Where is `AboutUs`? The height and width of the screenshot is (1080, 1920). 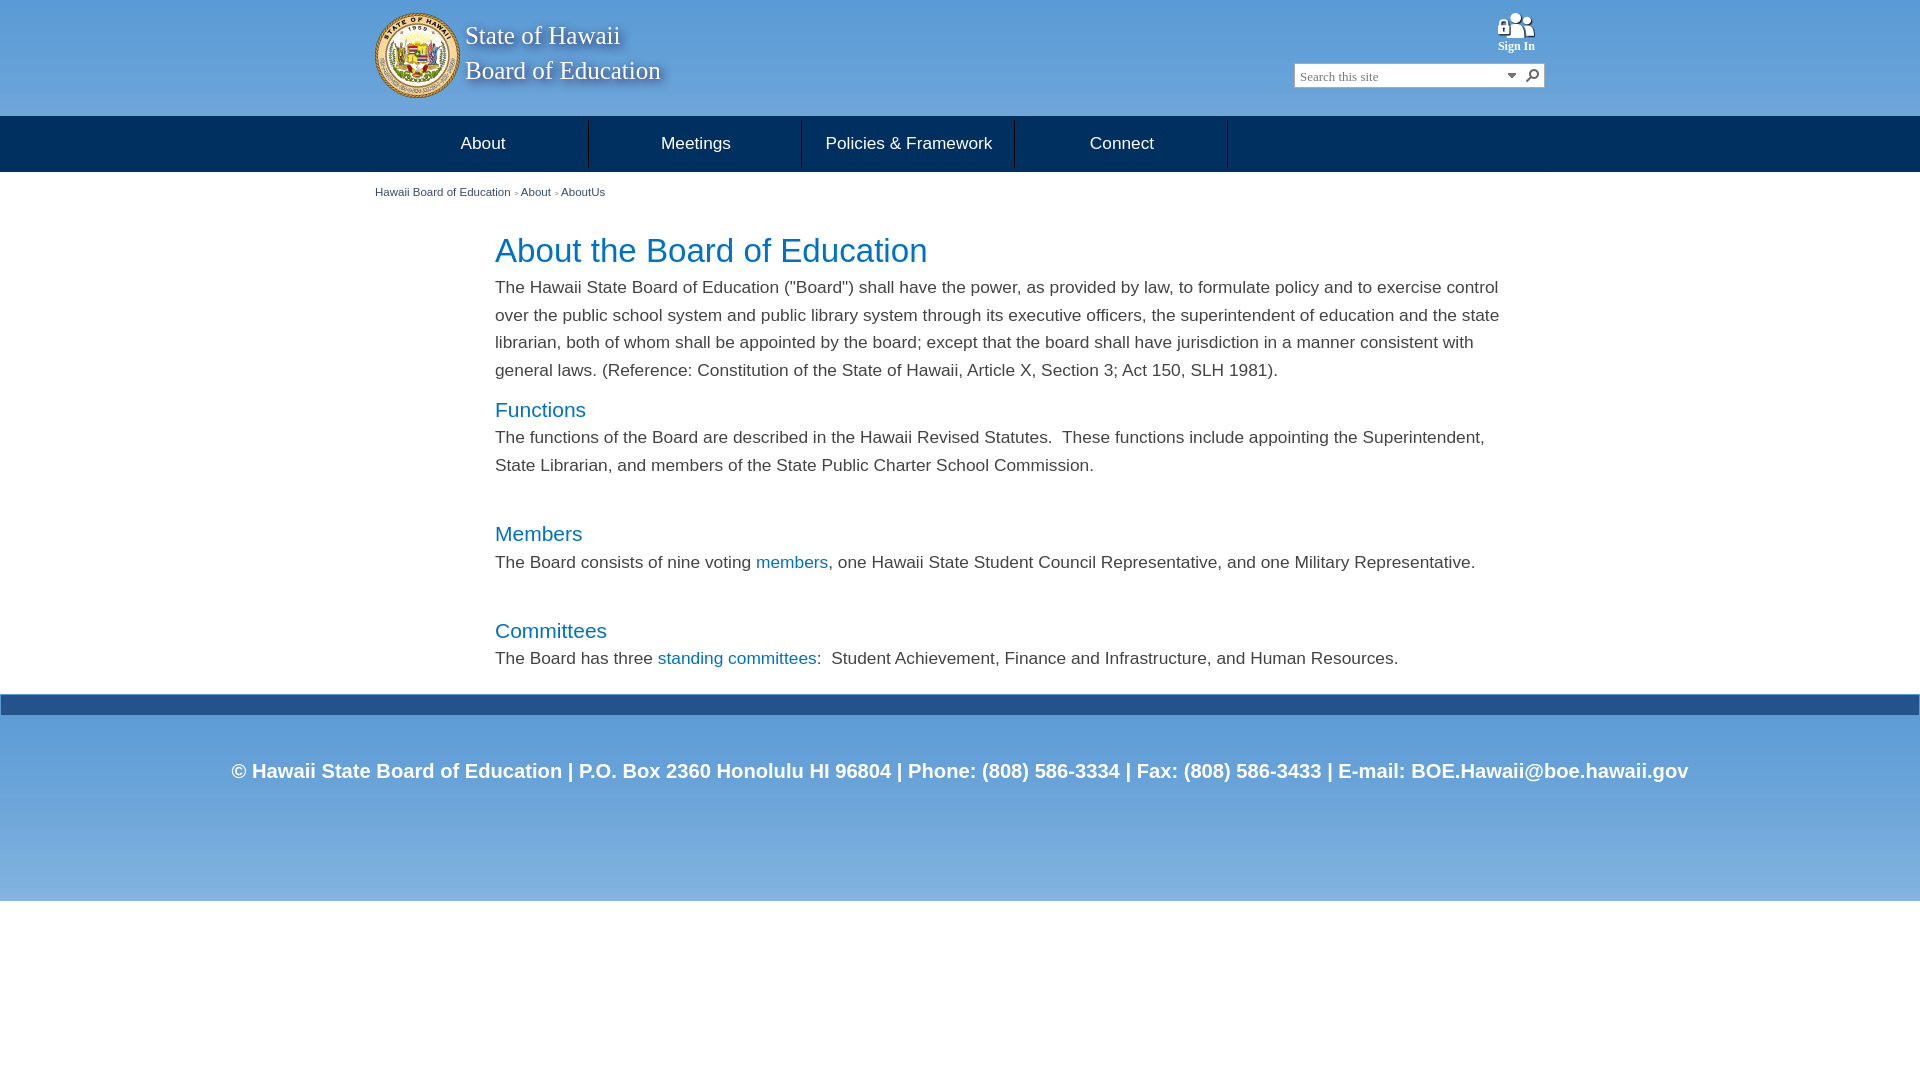
AboutUs is located at coordinates (582, 191).